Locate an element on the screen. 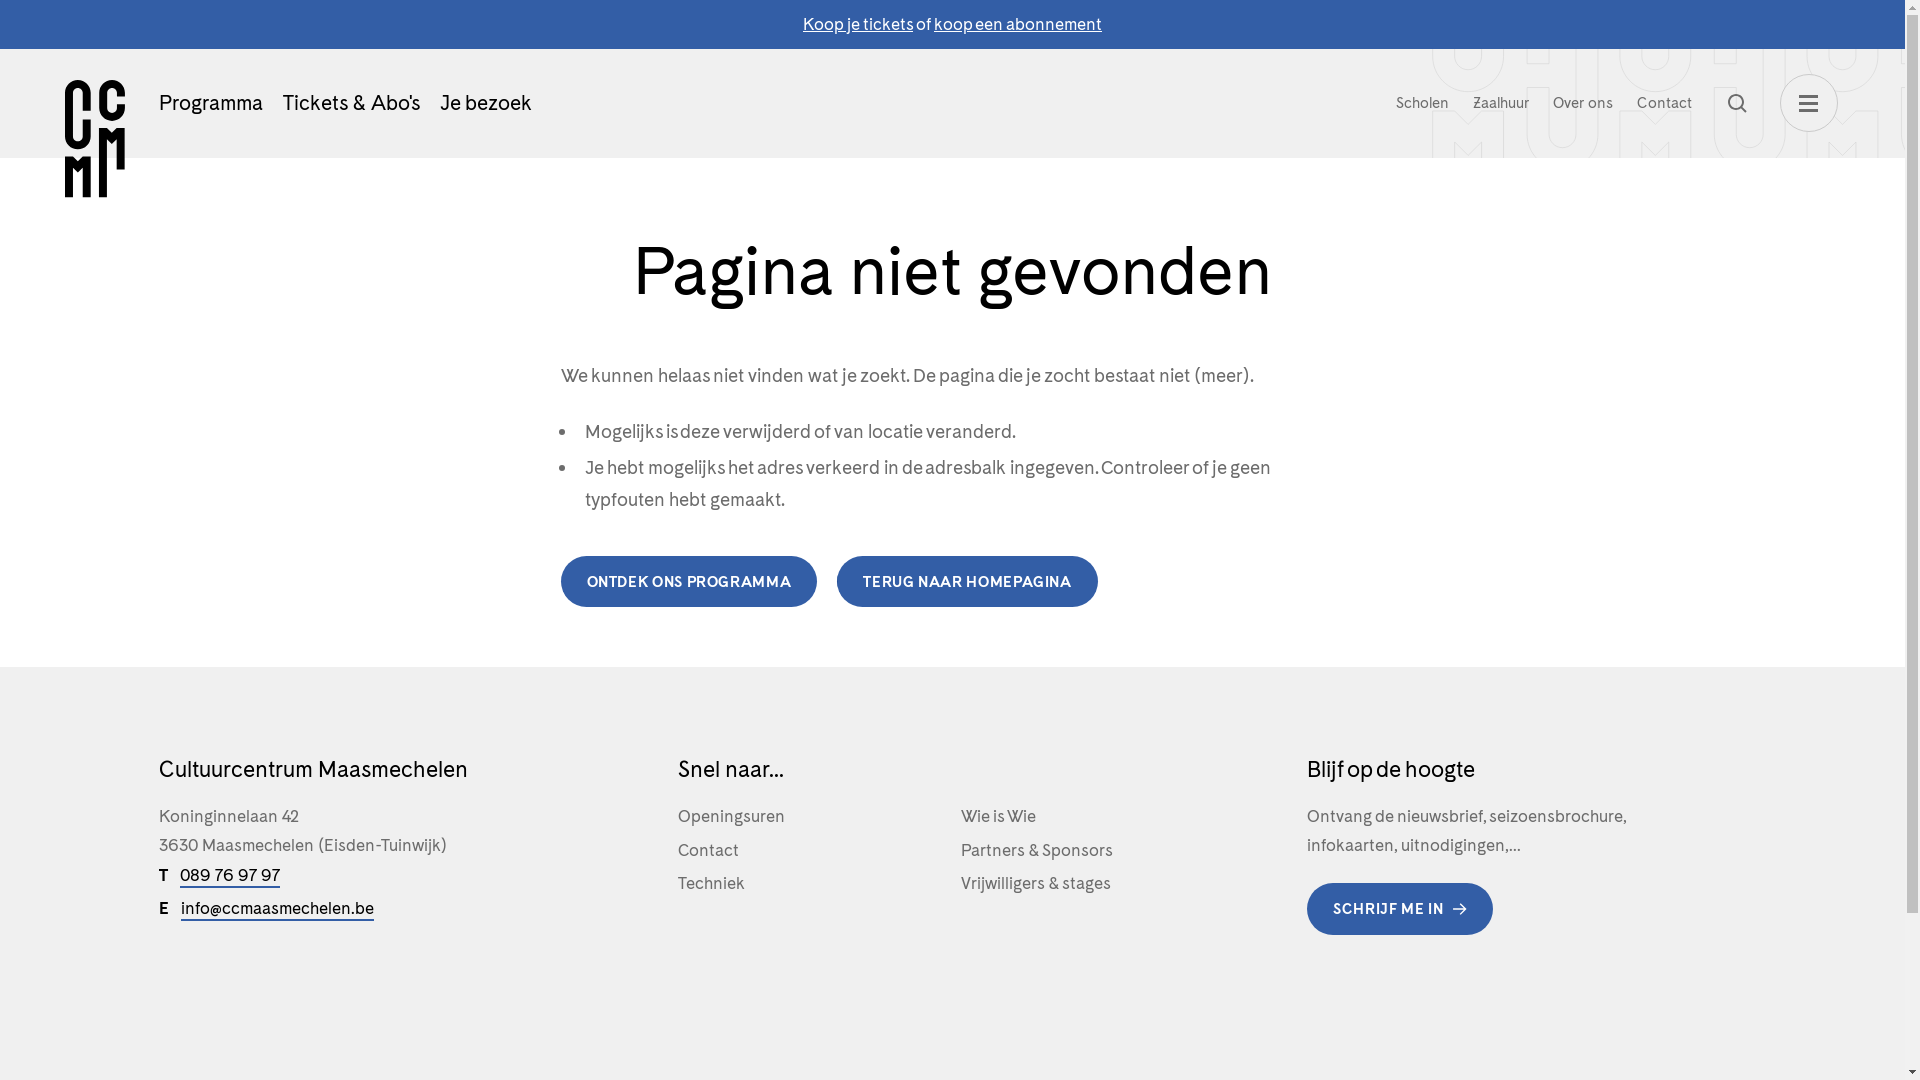  089 76 97 97 is located at coordinates (230, 875).